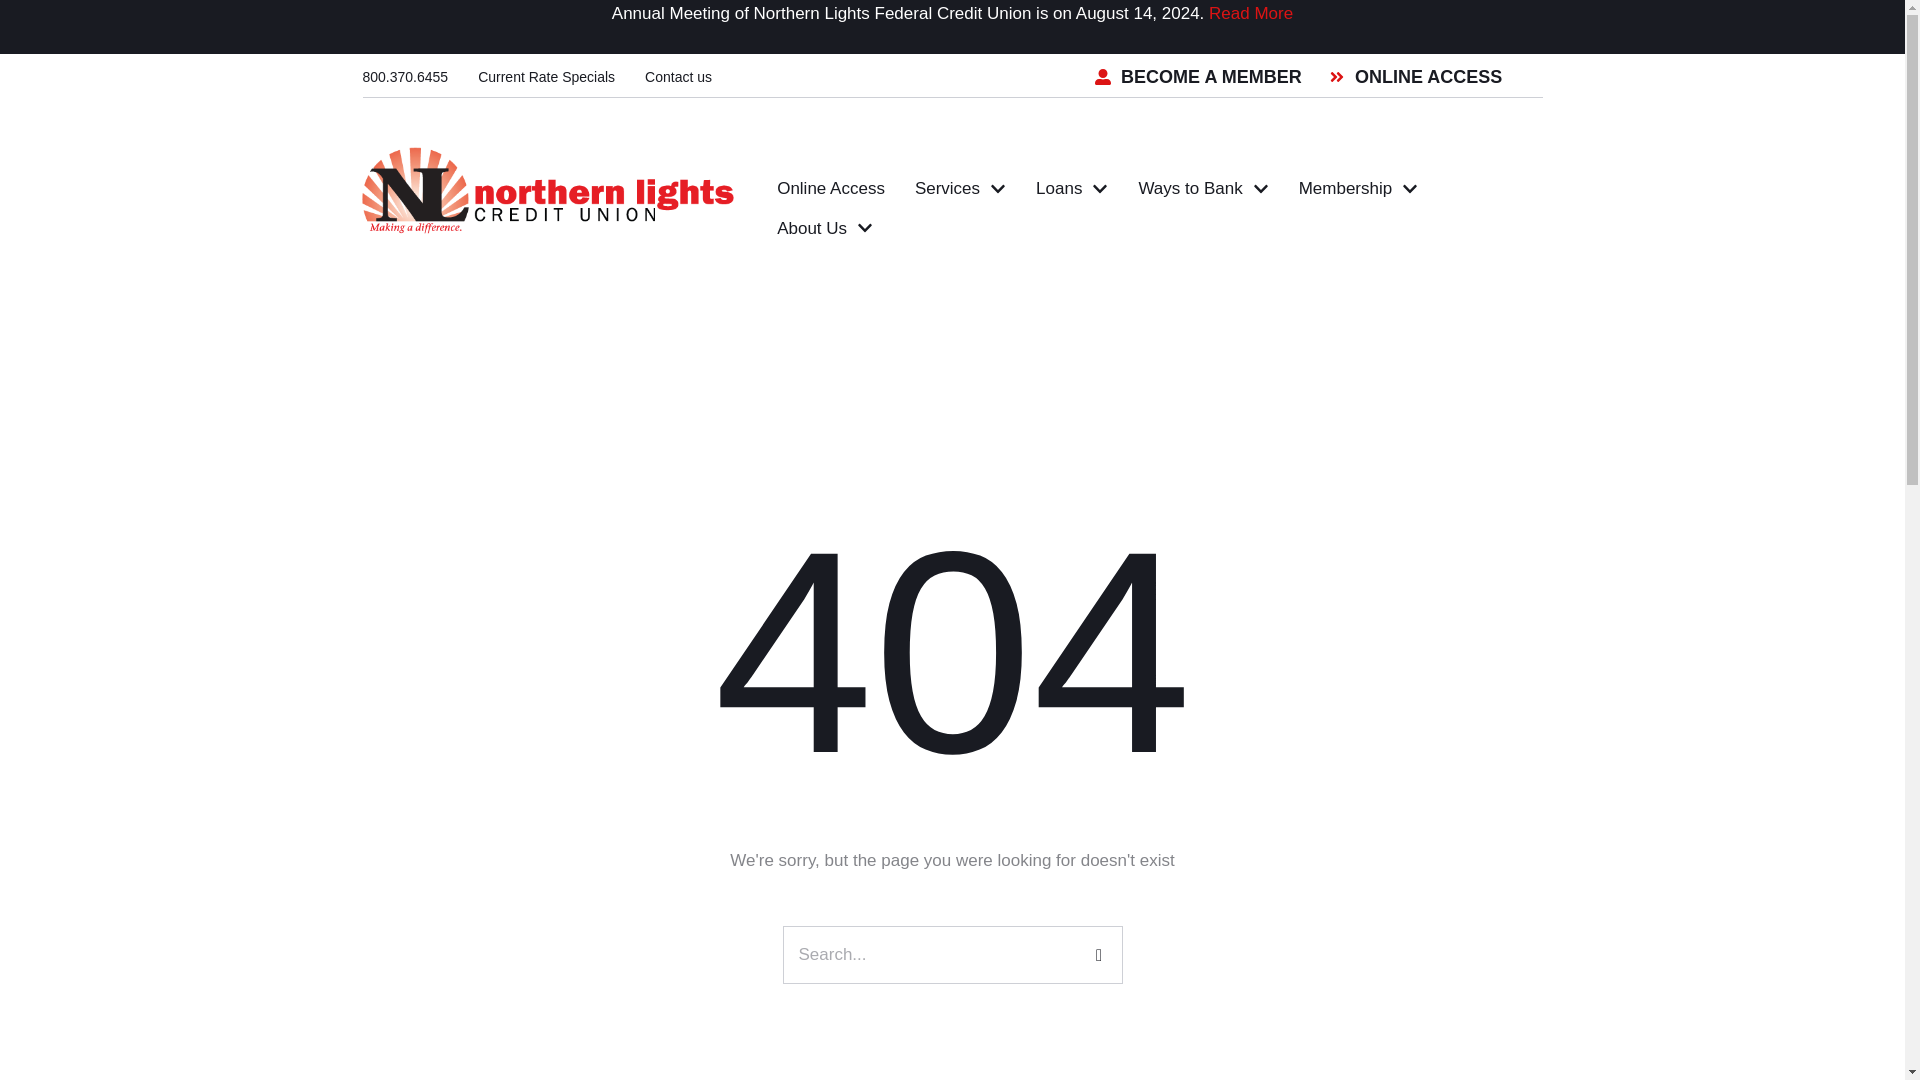  What do you see at coordinates (678, 77) in the screenshot?
I see `Contact us` at bounding box center [678, 77].